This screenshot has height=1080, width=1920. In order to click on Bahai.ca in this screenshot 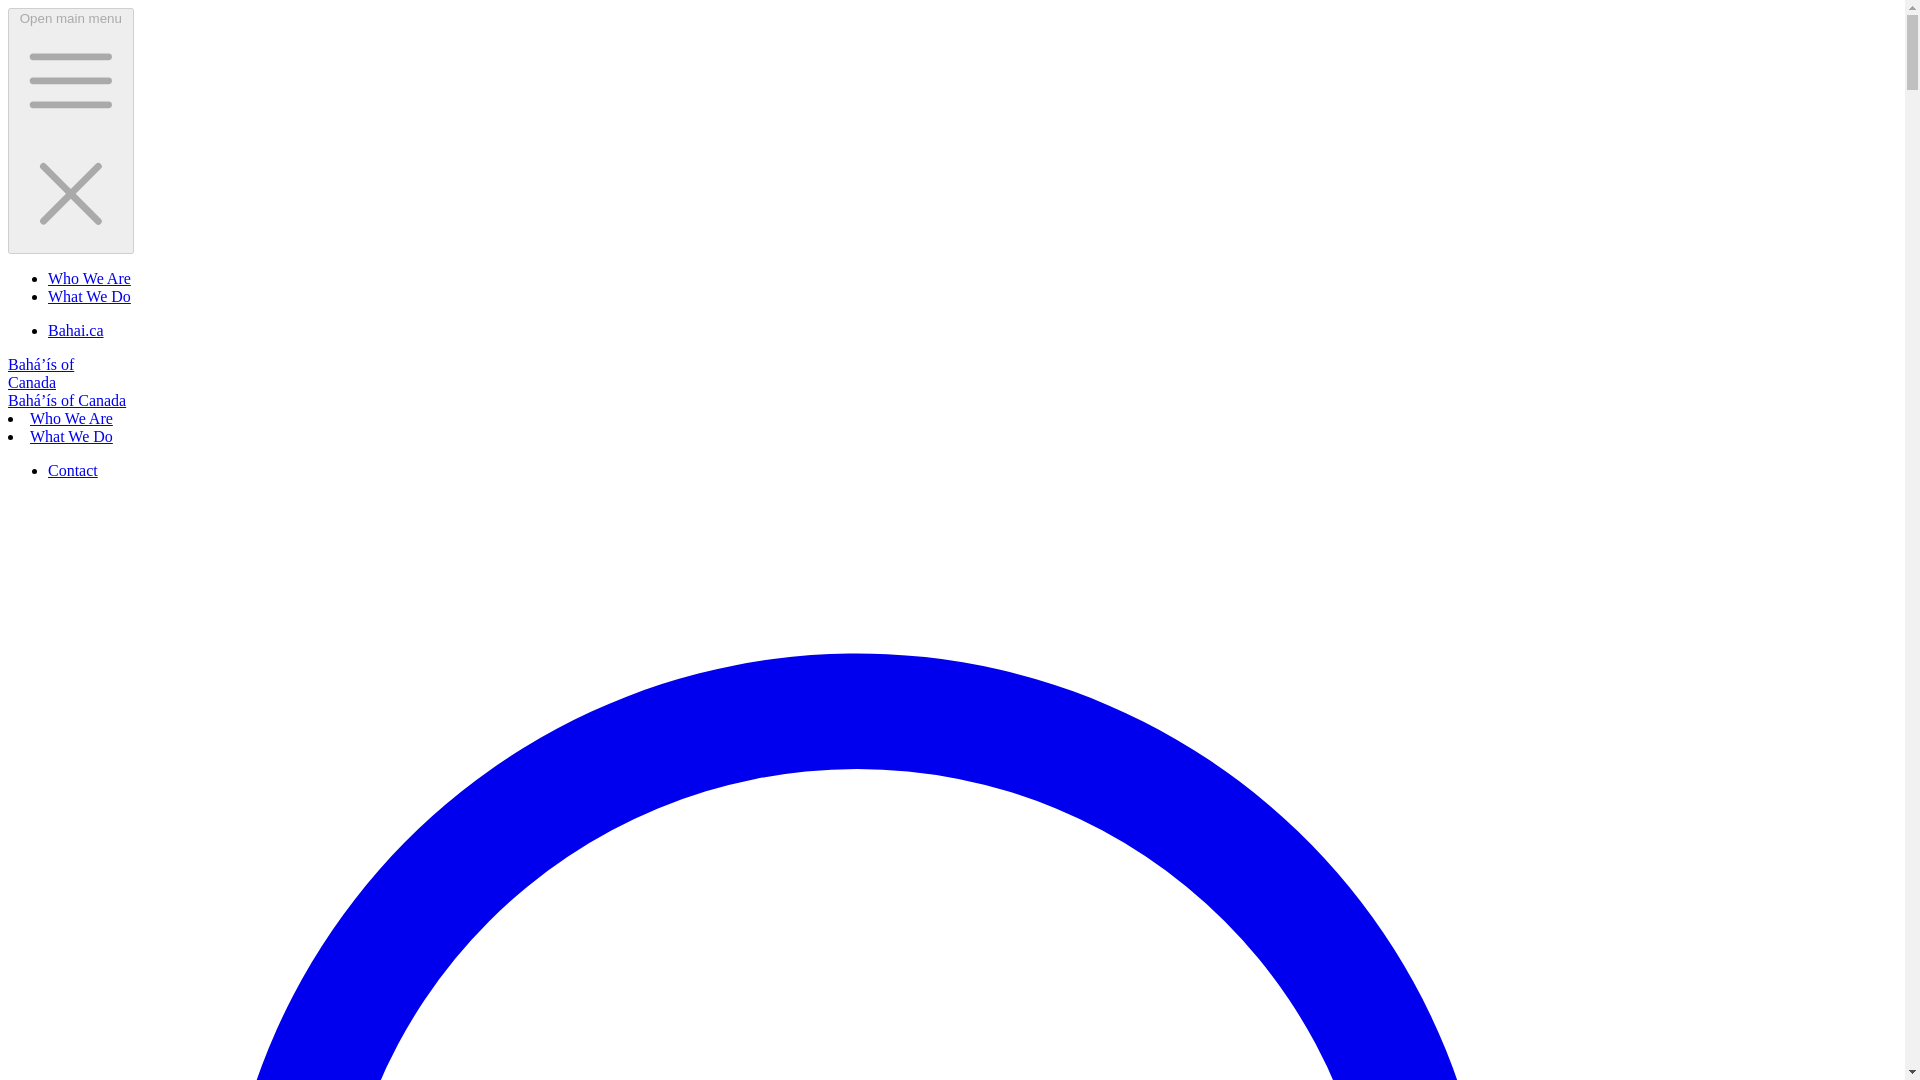, I will do `click(76, 330)`.